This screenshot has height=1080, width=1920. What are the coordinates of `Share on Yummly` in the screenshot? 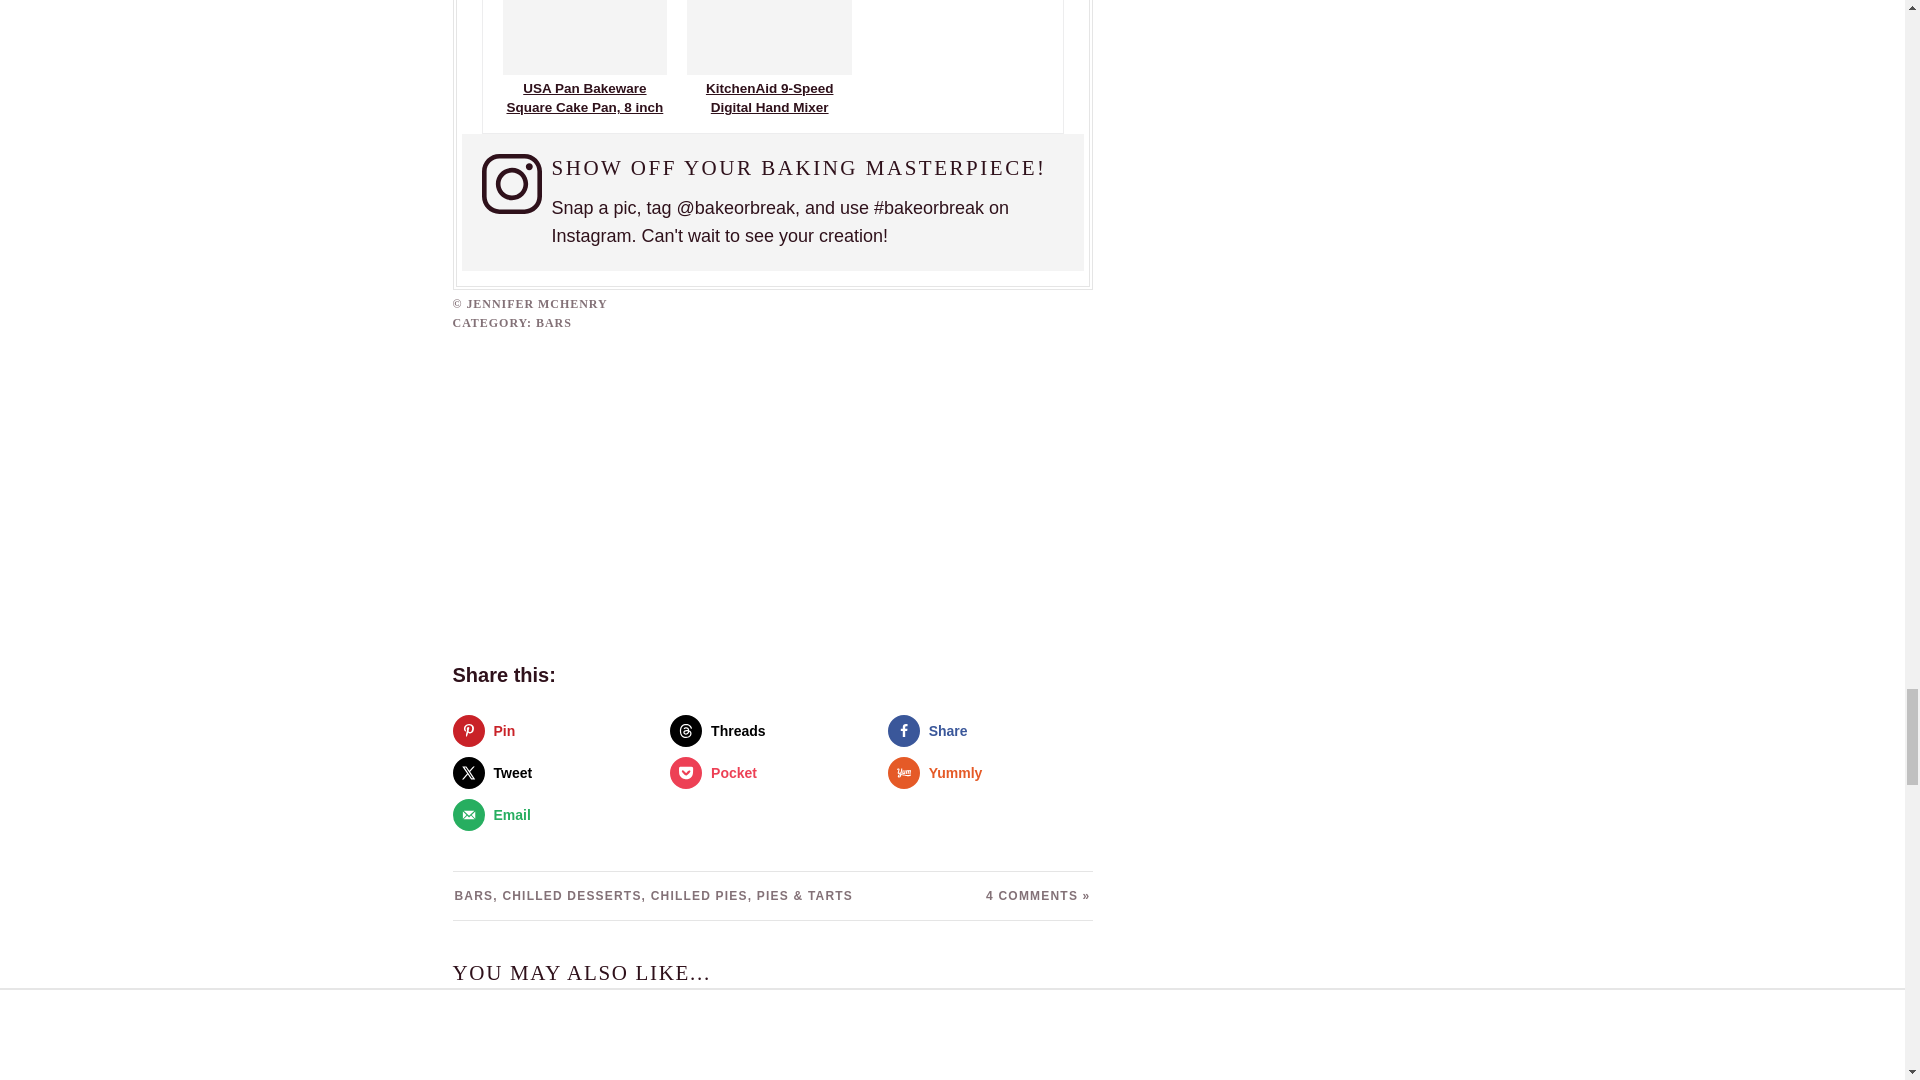 It's located at (990, 773).